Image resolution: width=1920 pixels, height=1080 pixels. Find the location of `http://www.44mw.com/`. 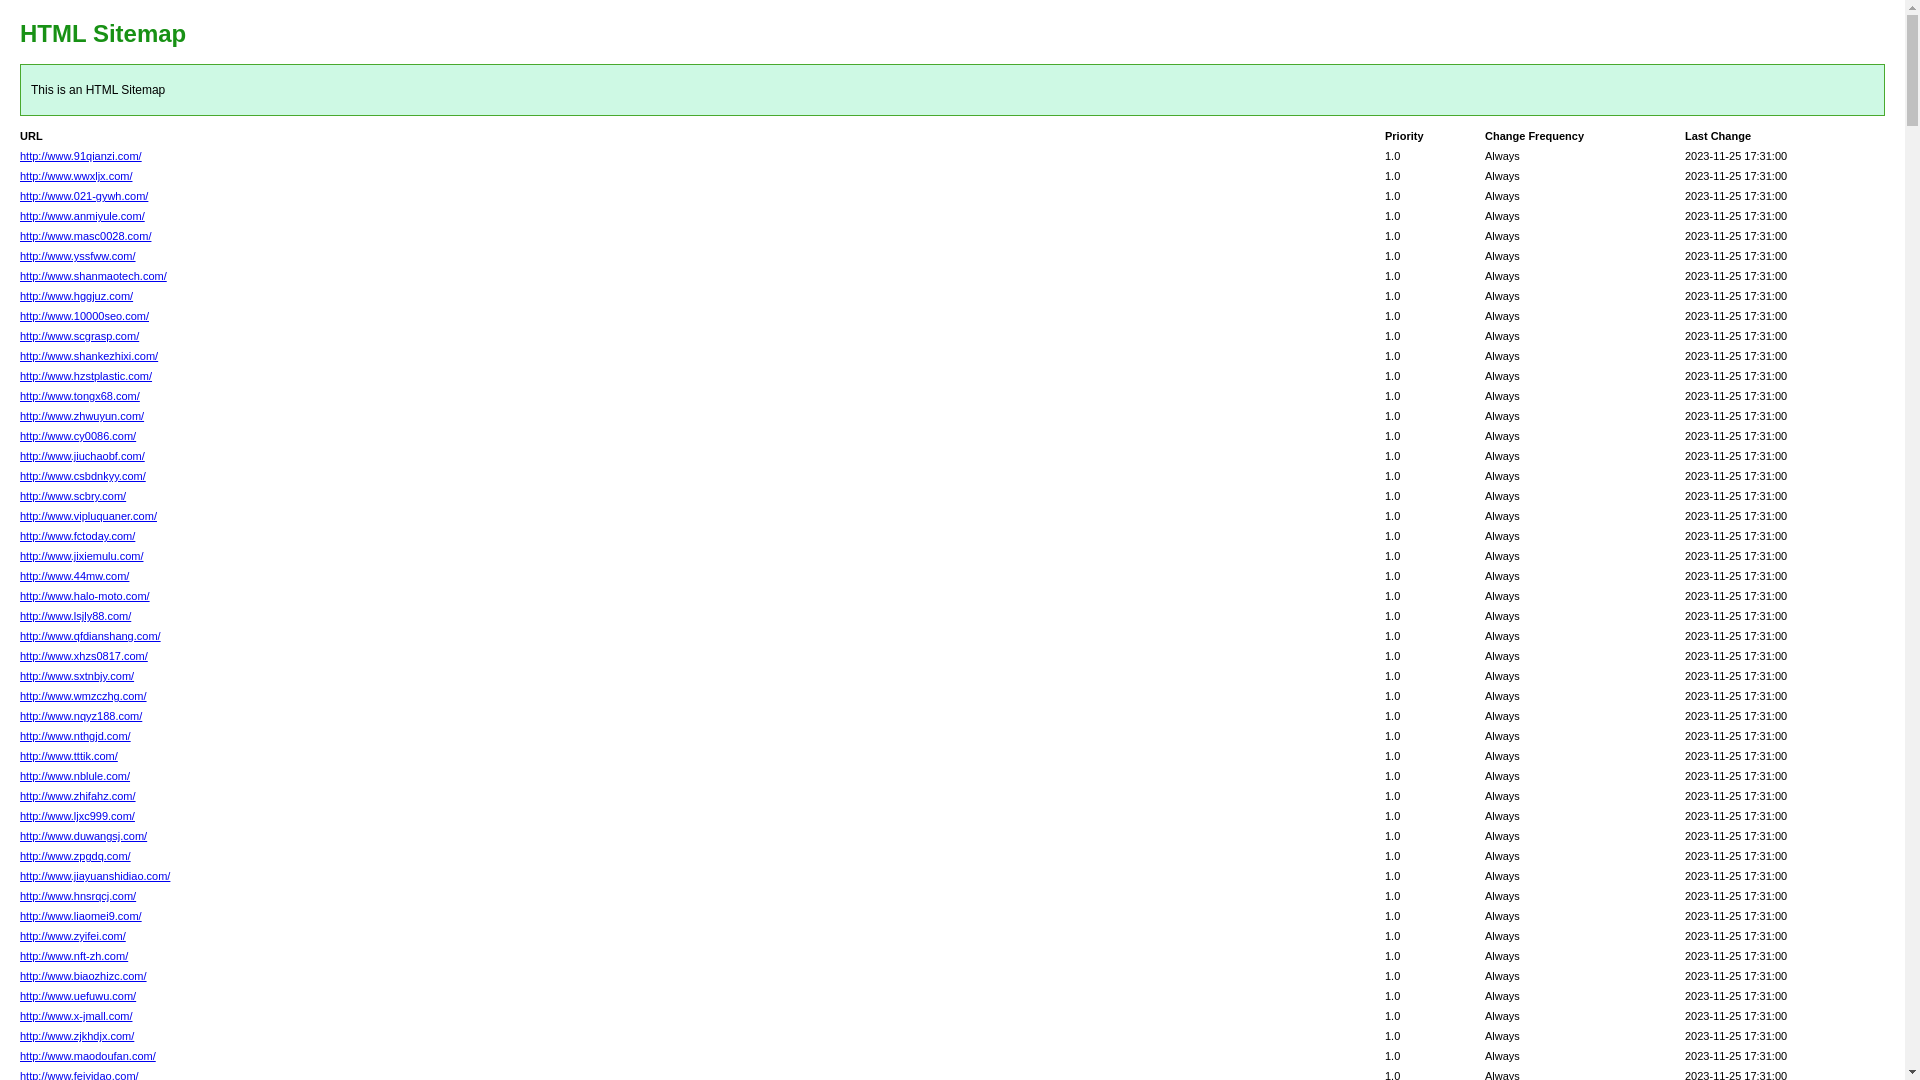

http://www.44mw.com/ is located at coordinates (74, 576).